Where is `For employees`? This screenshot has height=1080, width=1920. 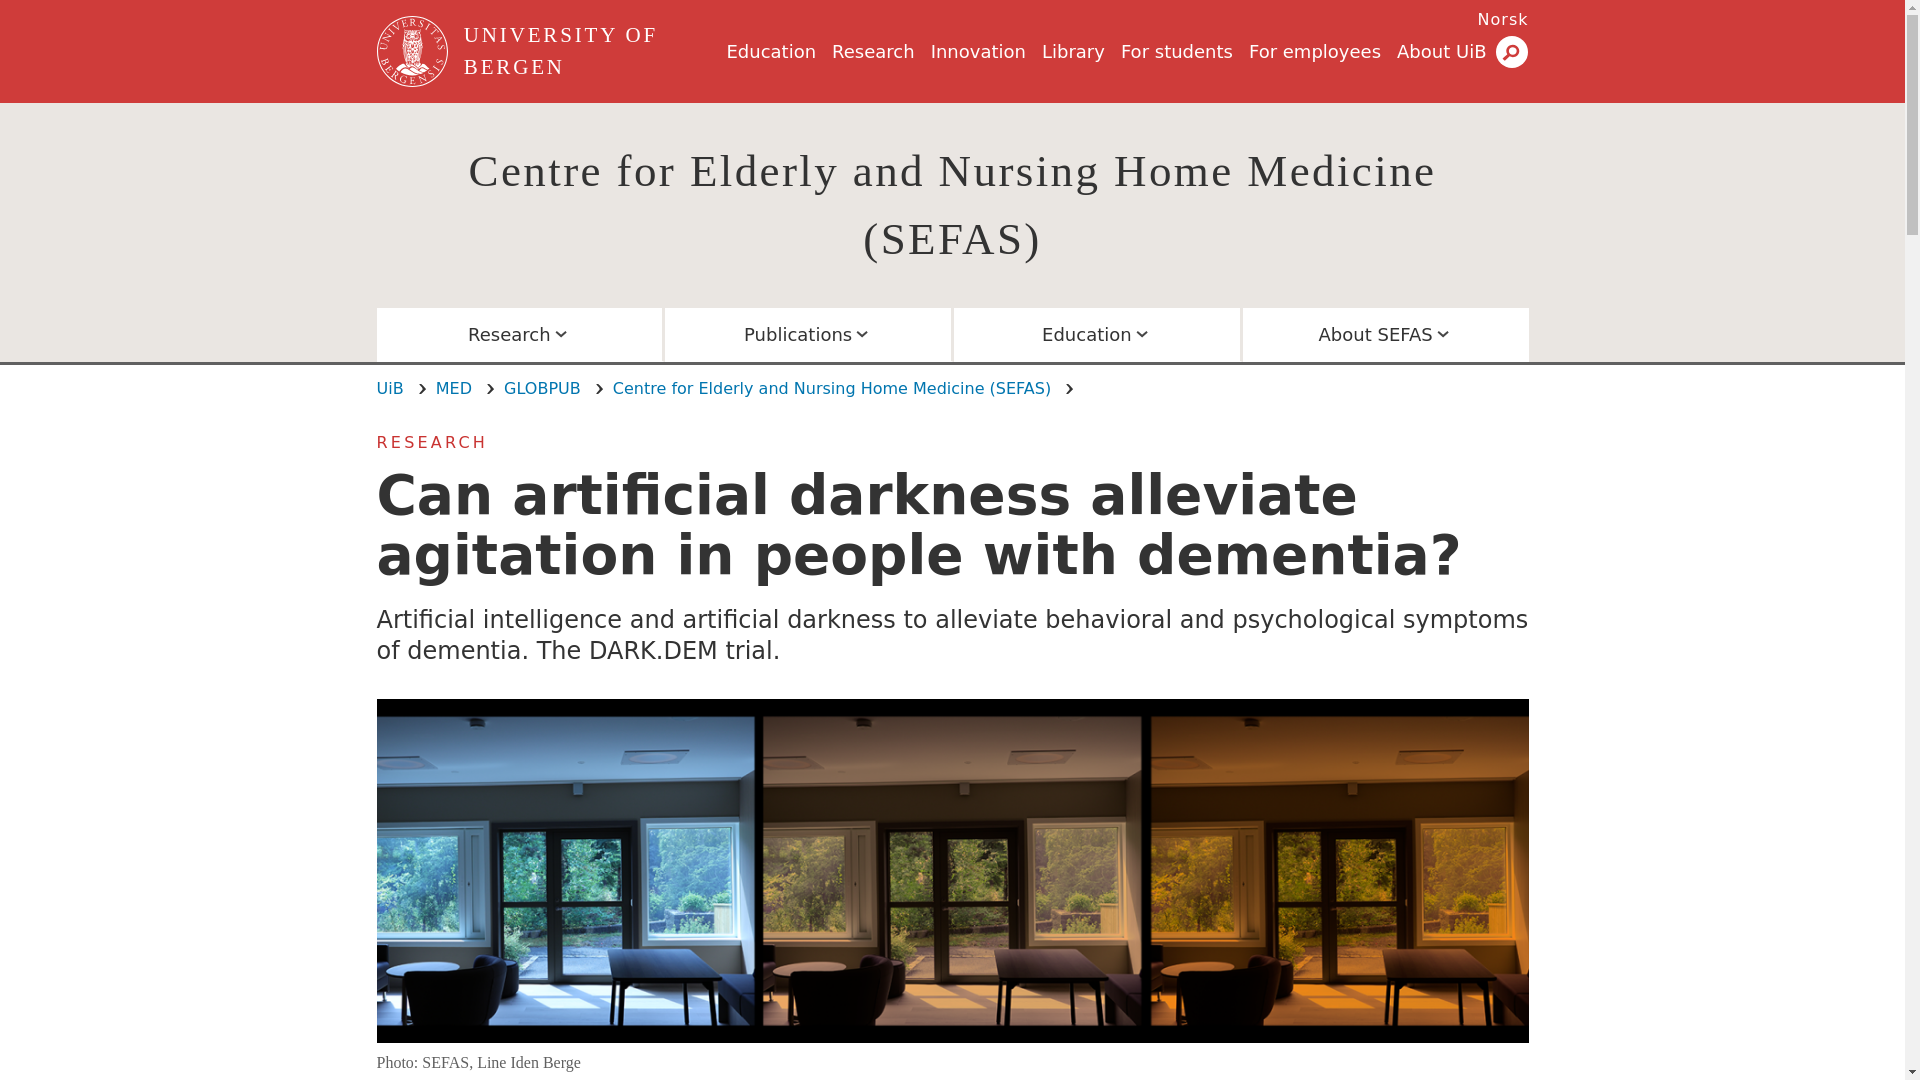
For employees is located at coordinates (1314, 51).